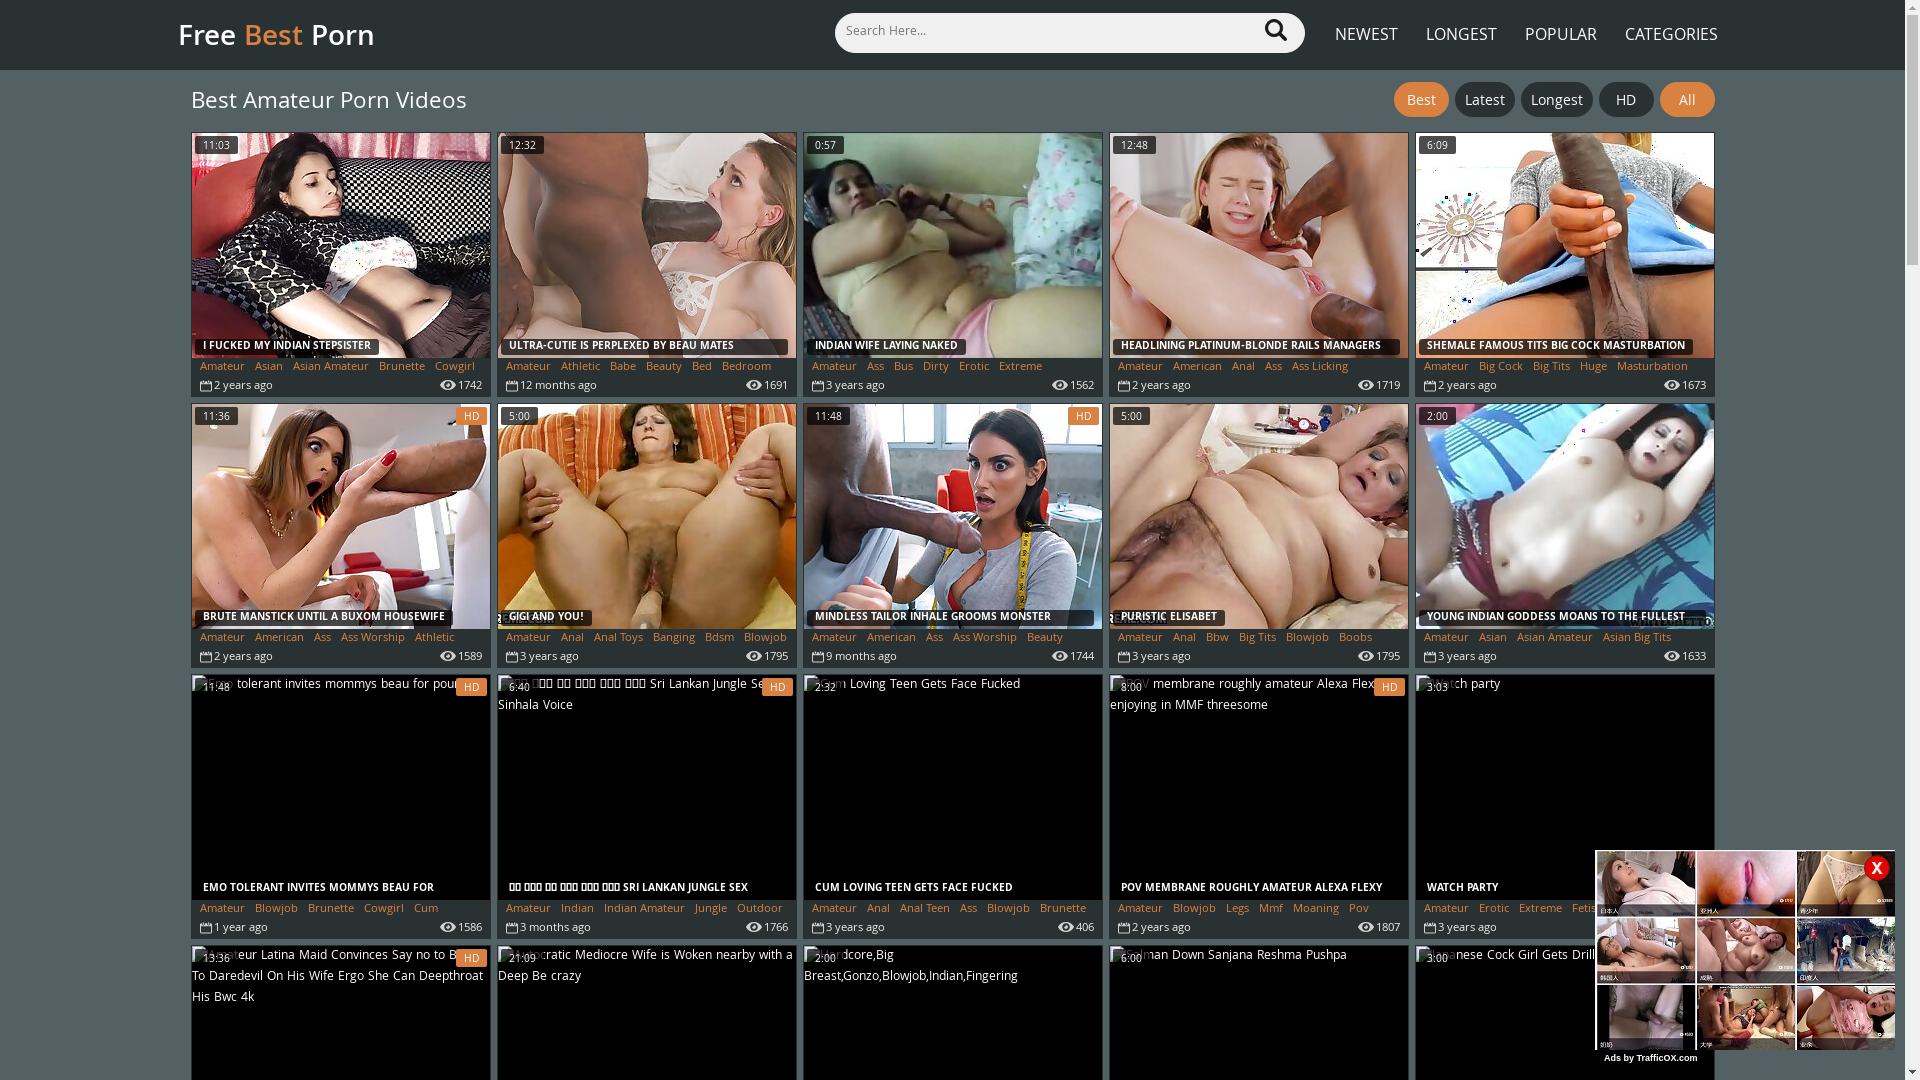  What do you see at coordinates (1462, 23) in the screenshot?
I see `LONGEST` at bounding box center [1462, 23].